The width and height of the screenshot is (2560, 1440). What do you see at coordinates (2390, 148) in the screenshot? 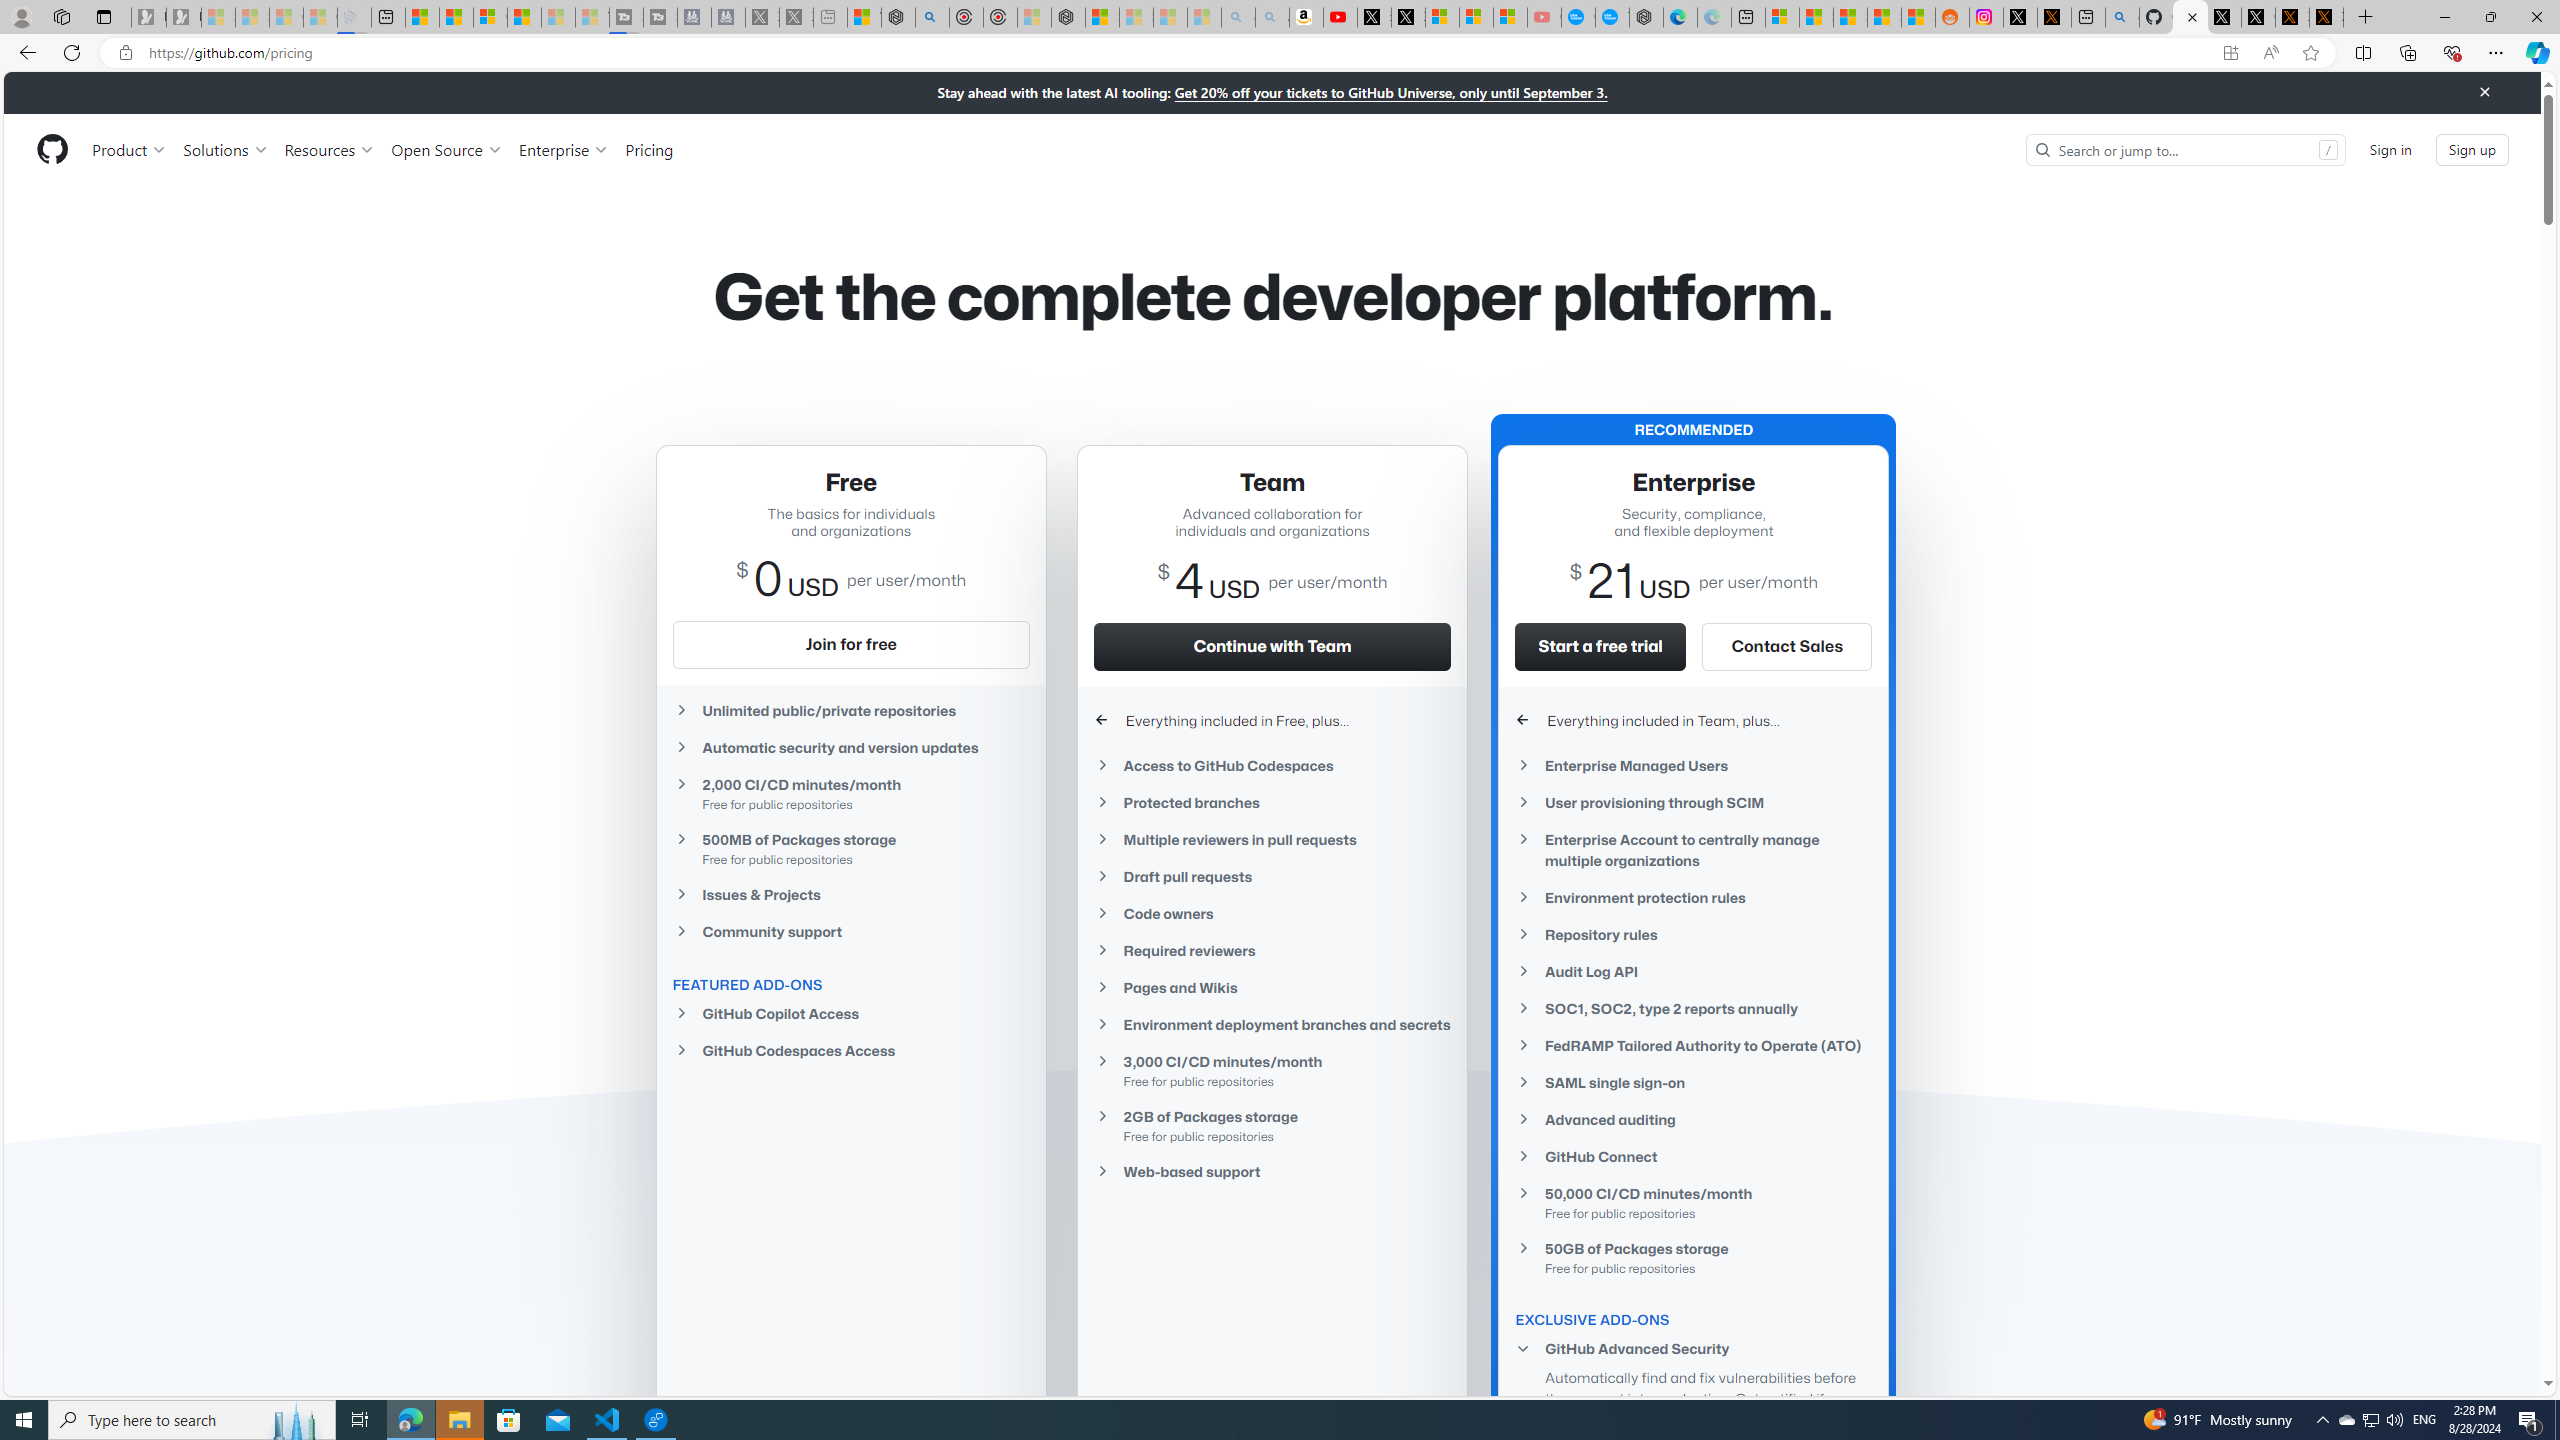
I see `Sign in` at bounding box center [2390, 148].